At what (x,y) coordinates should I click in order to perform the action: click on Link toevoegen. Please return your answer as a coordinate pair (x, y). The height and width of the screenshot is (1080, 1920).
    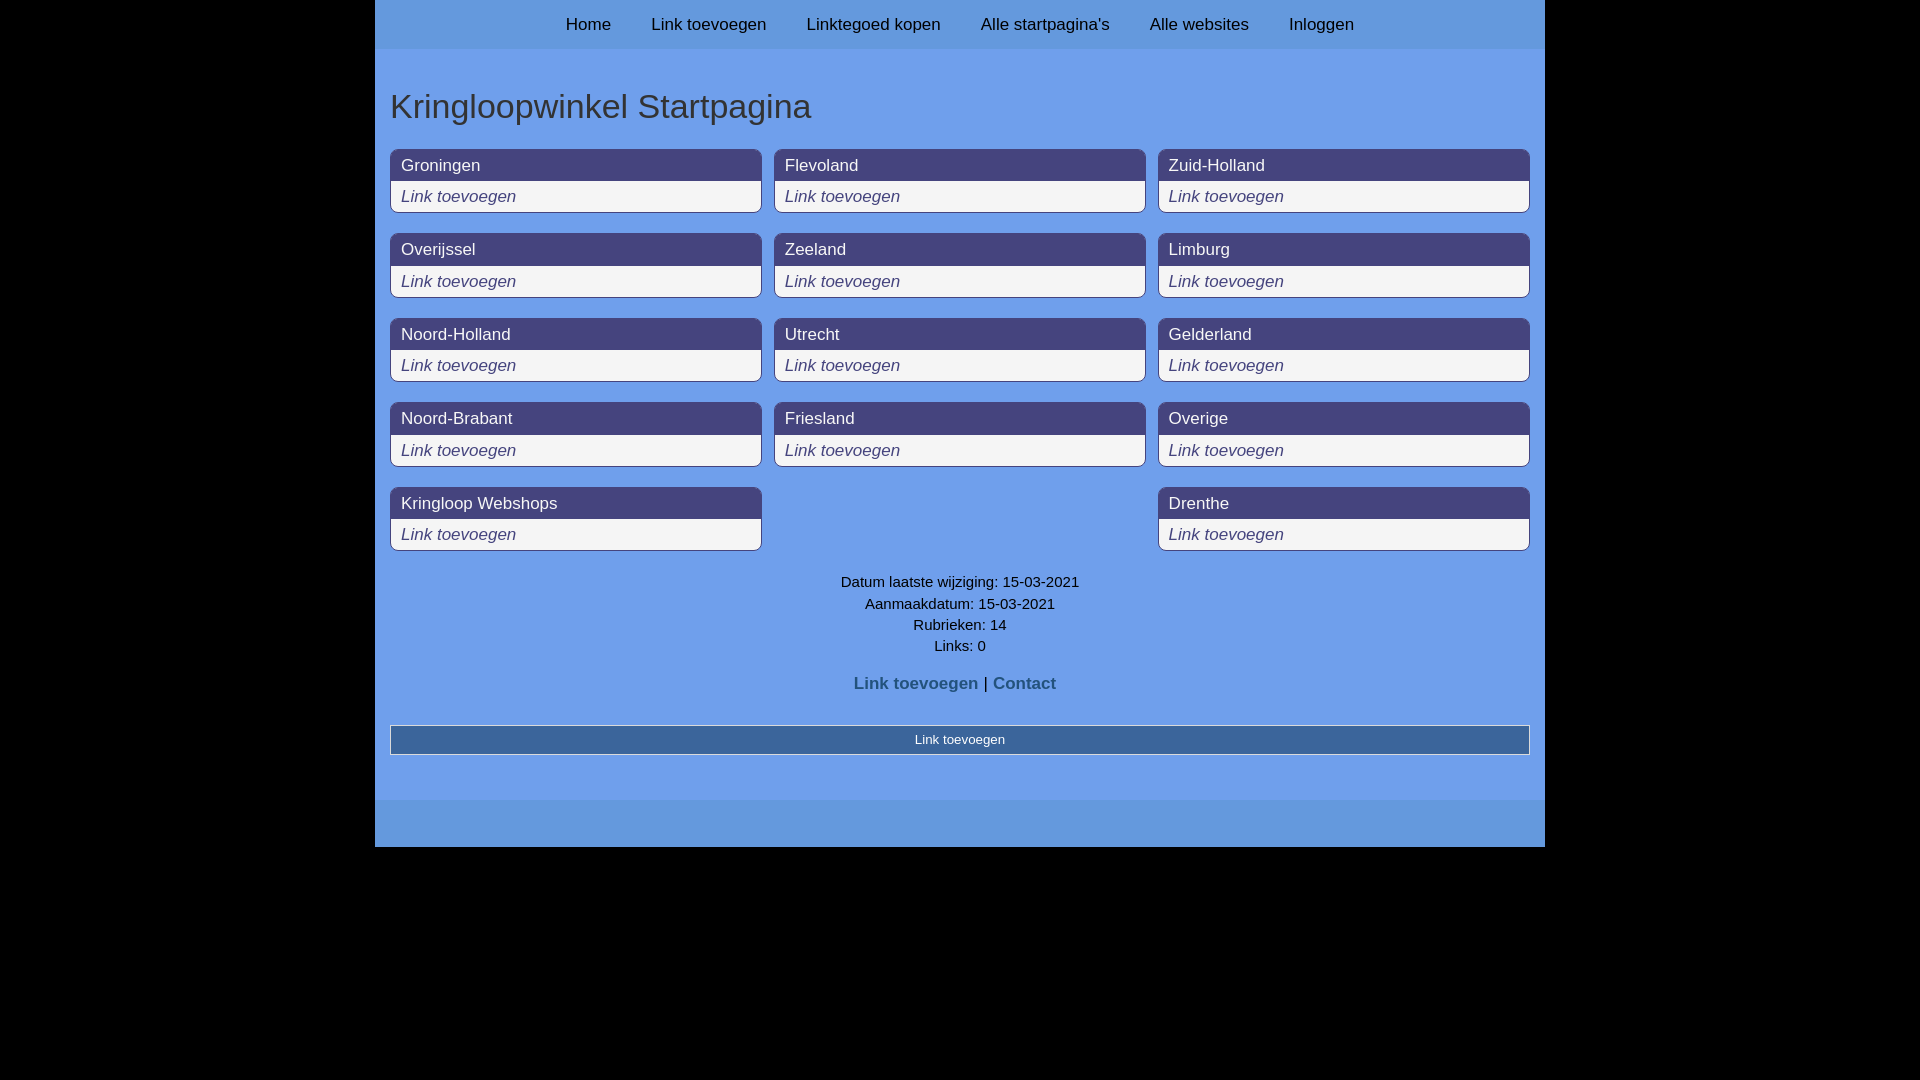
    Looking at the image, I should click on (842, 366).